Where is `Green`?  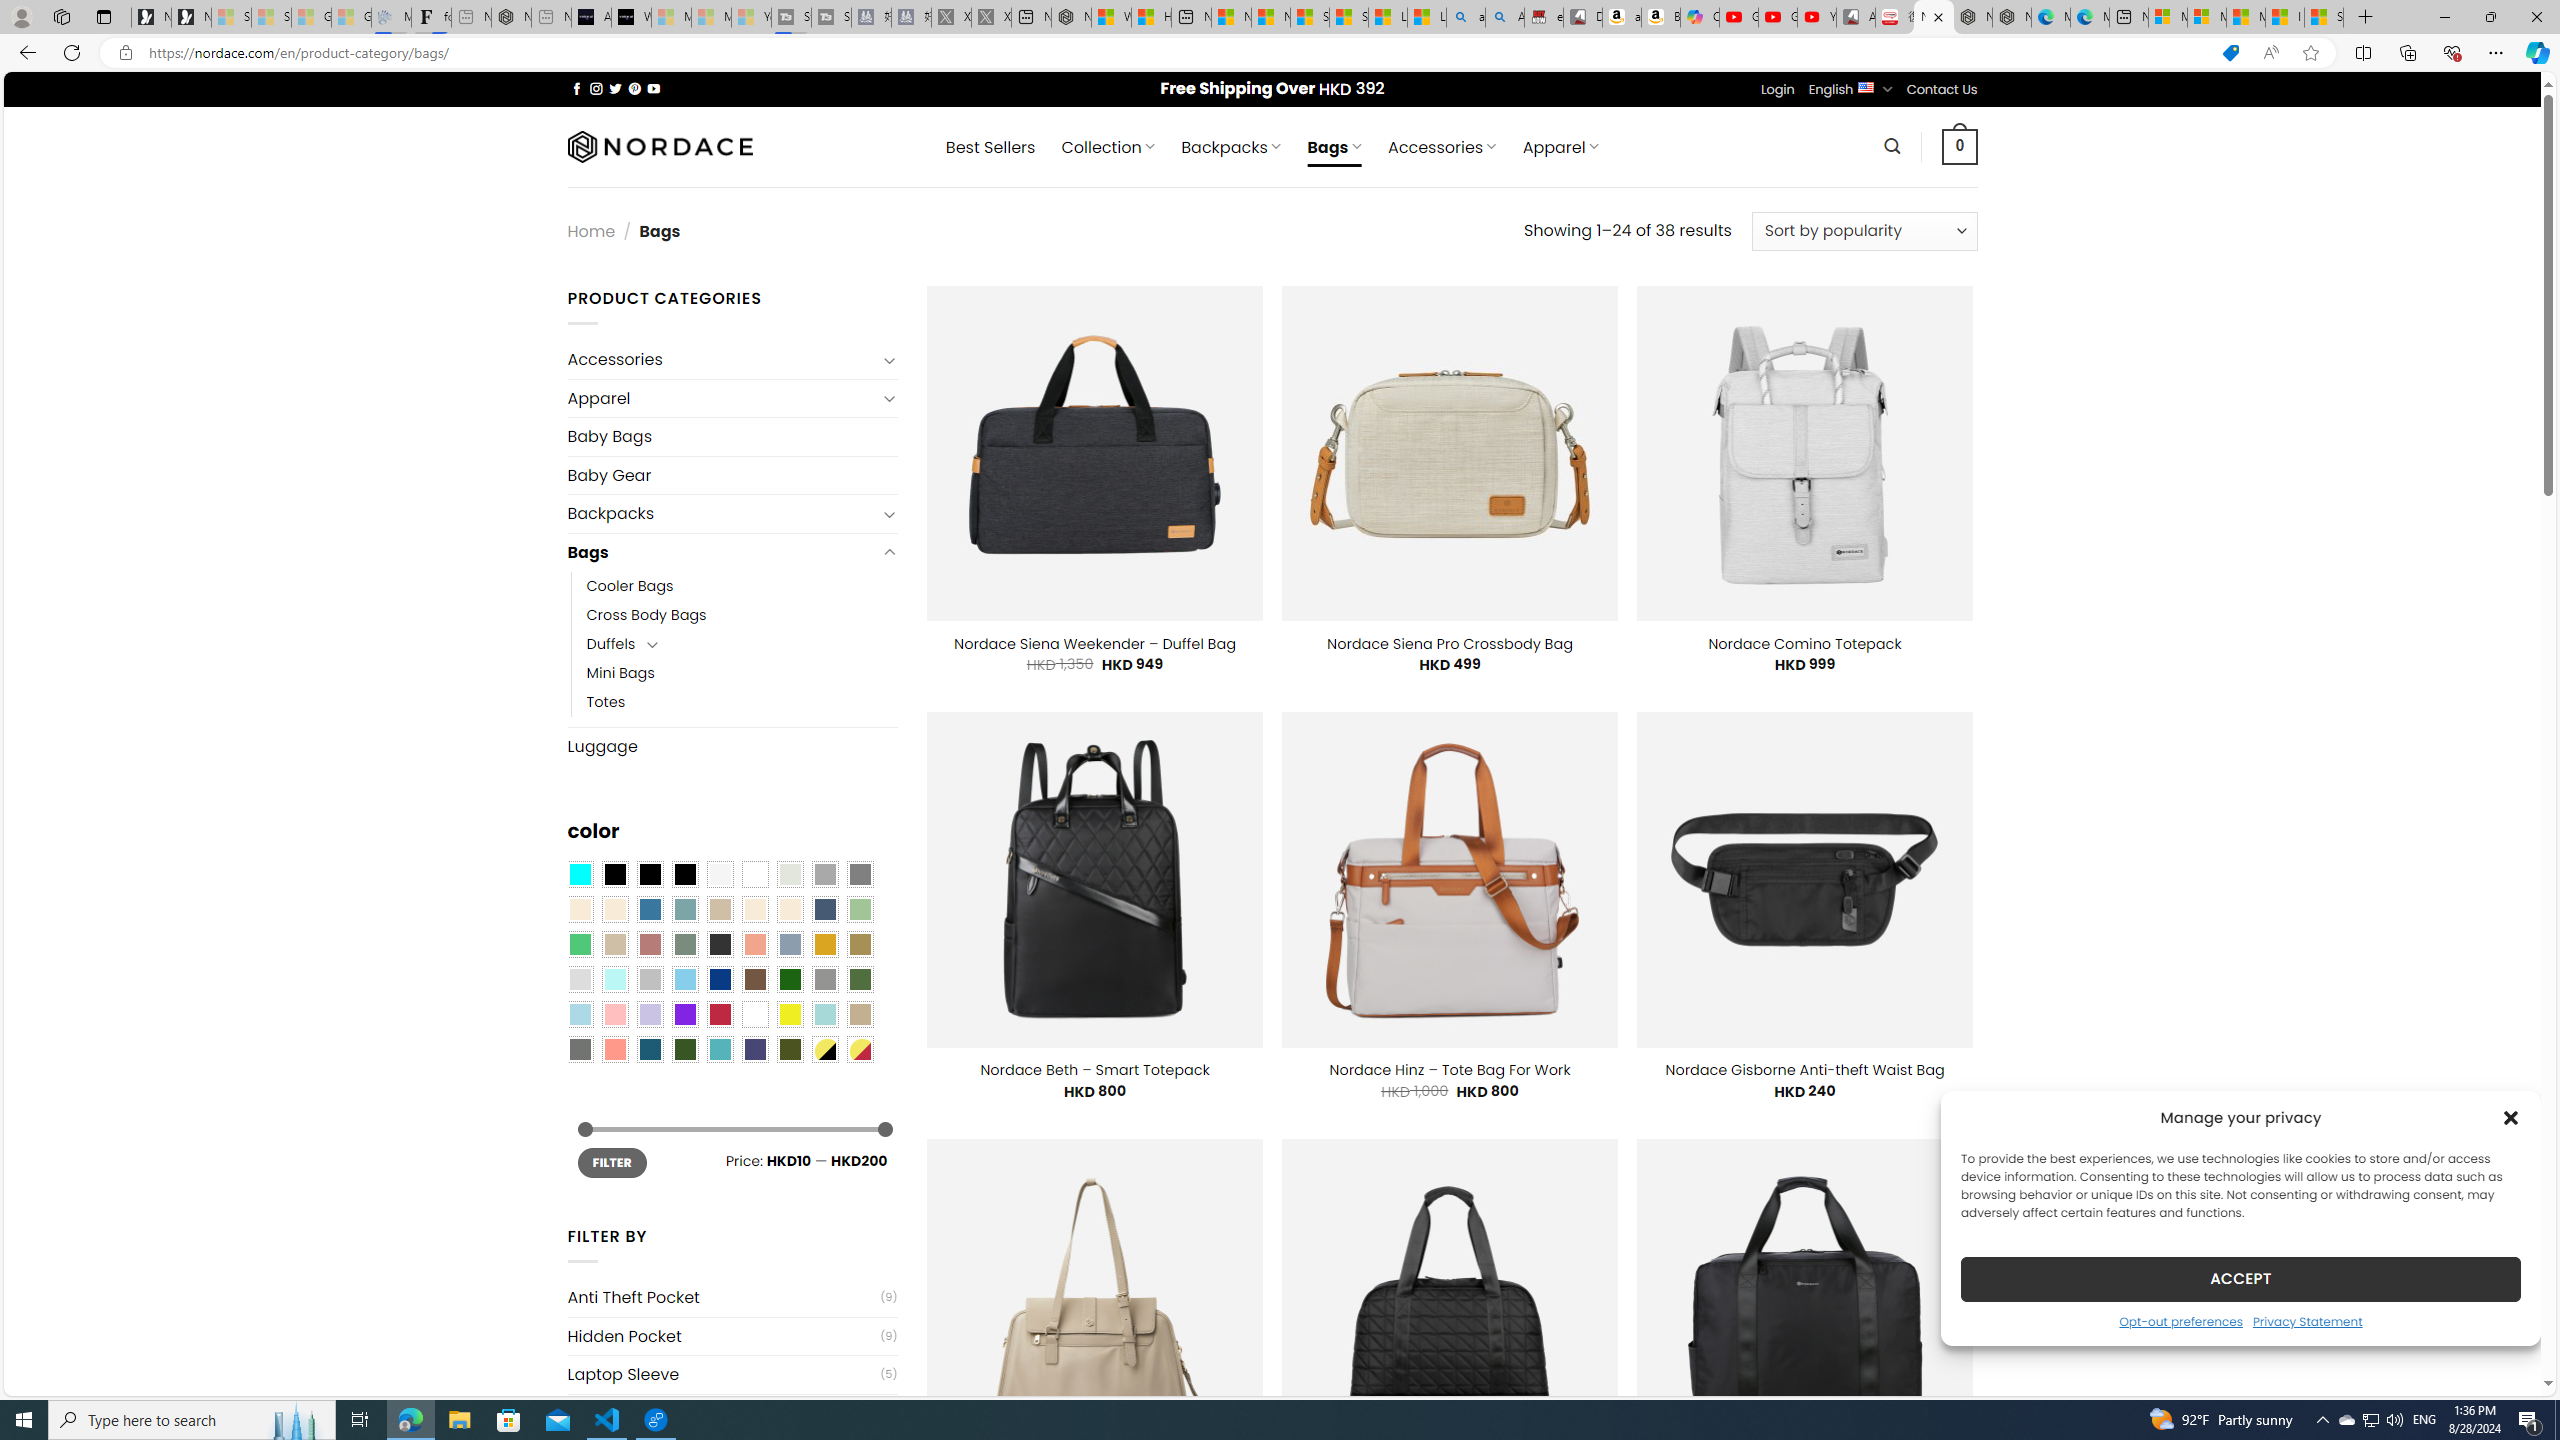
Green is located at coordinates (860, 980).